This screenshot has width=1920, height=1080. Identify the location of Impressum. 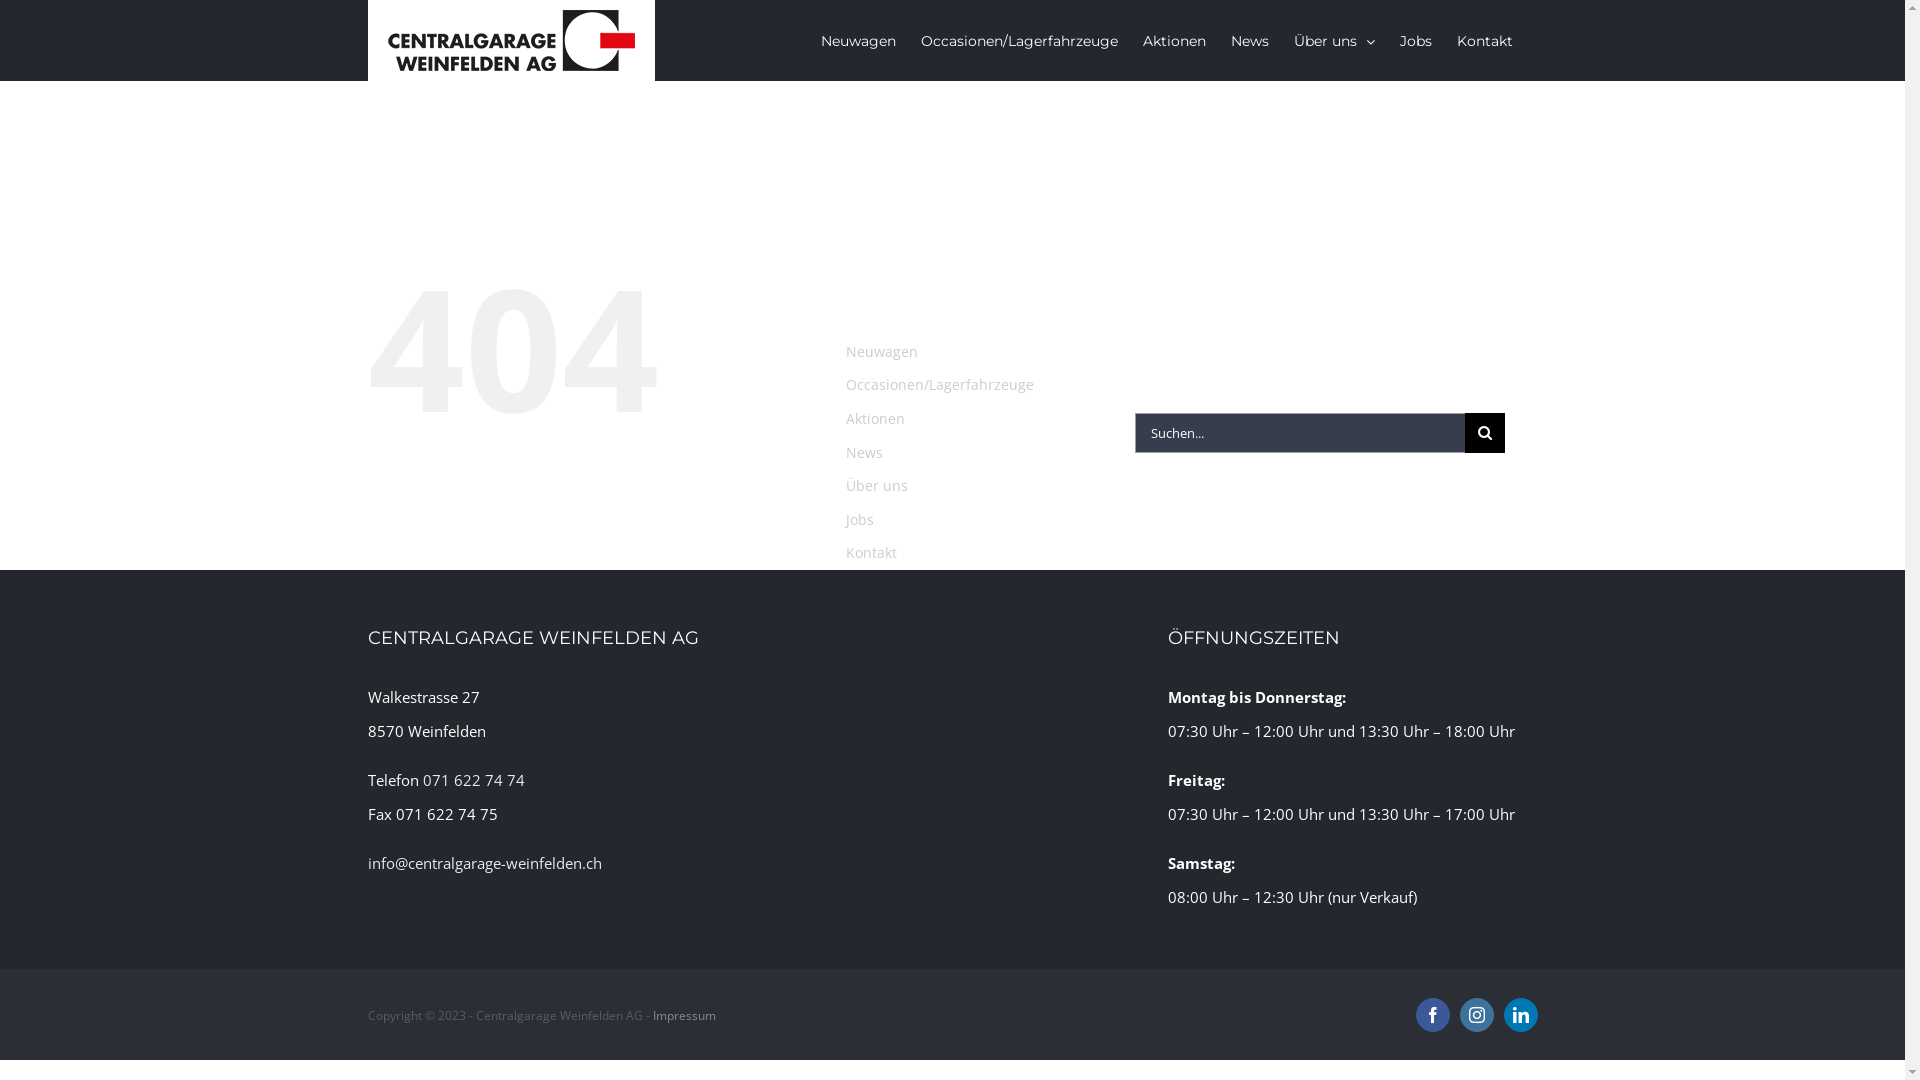
(684, 1016).